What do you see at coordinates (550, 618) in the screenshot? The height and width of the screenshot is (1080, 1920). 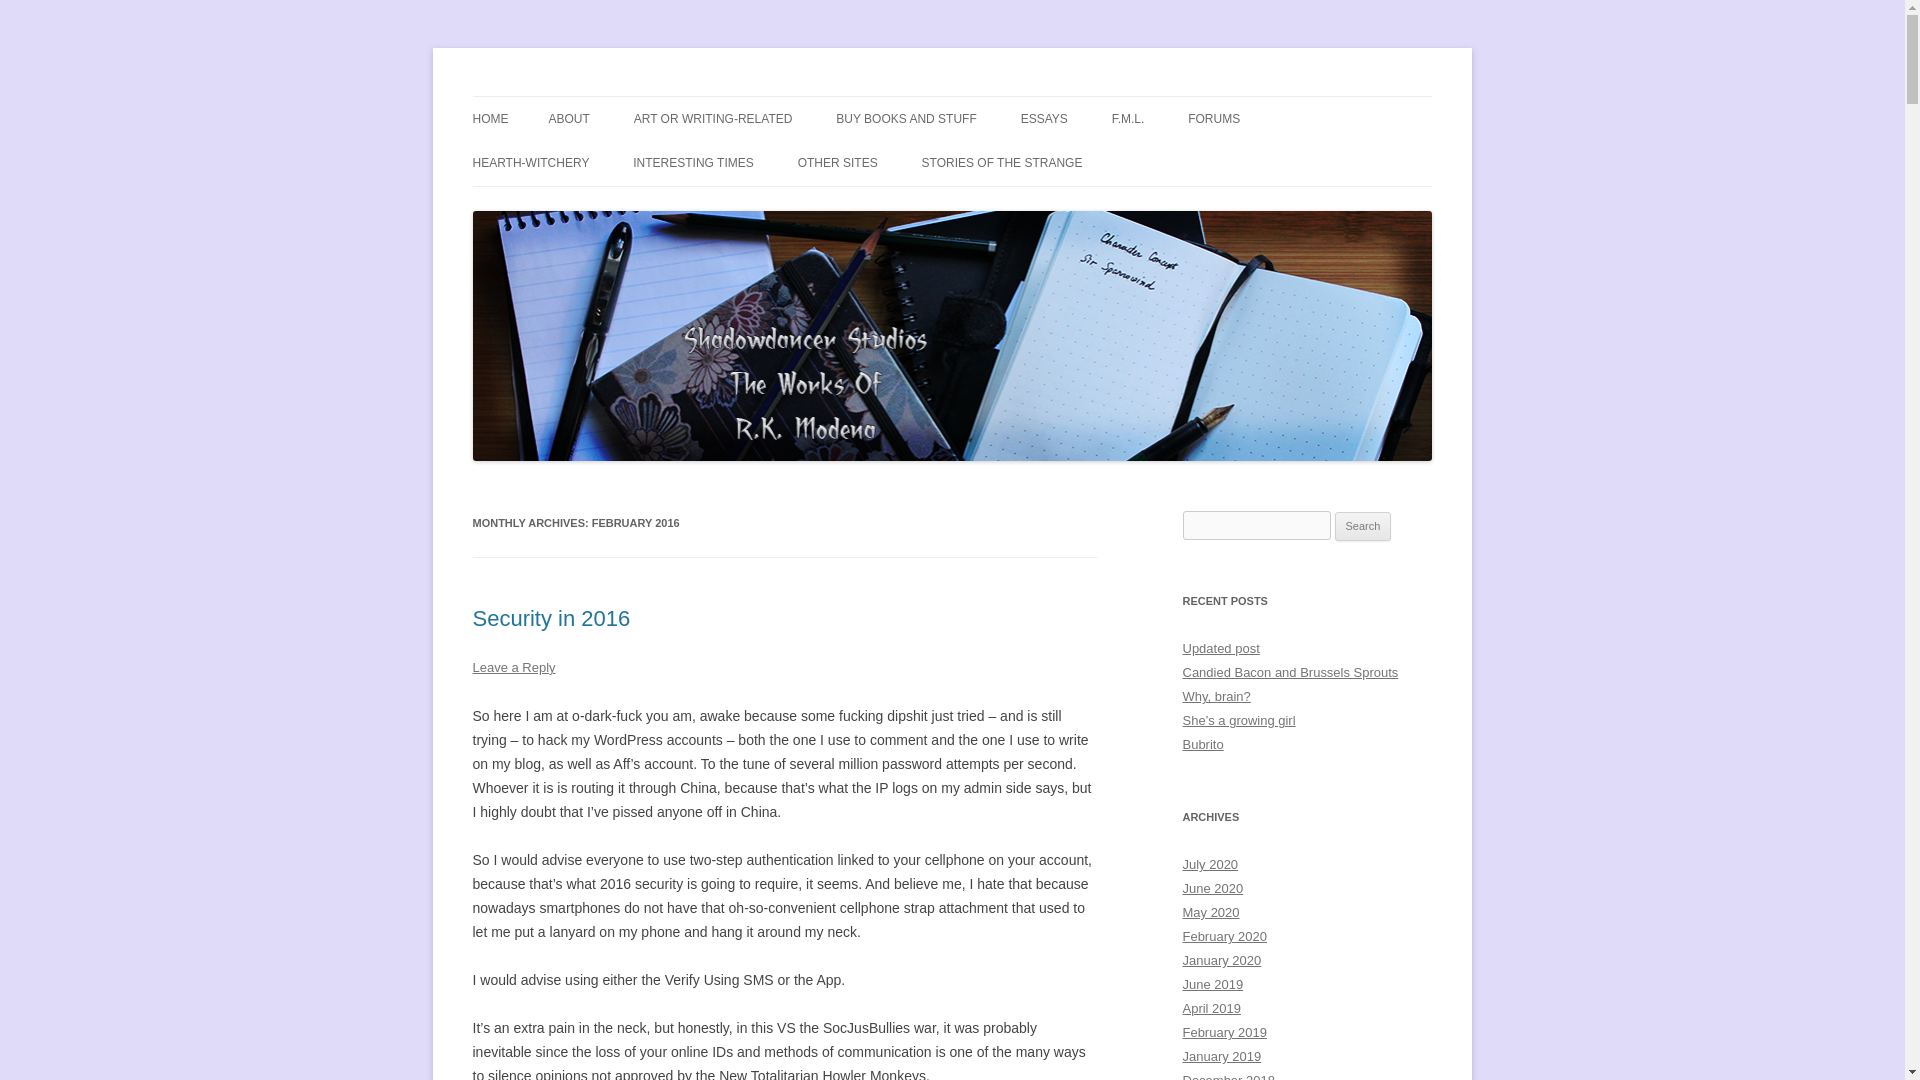 I see `Security in 2016` at bounding box center [550, 618].